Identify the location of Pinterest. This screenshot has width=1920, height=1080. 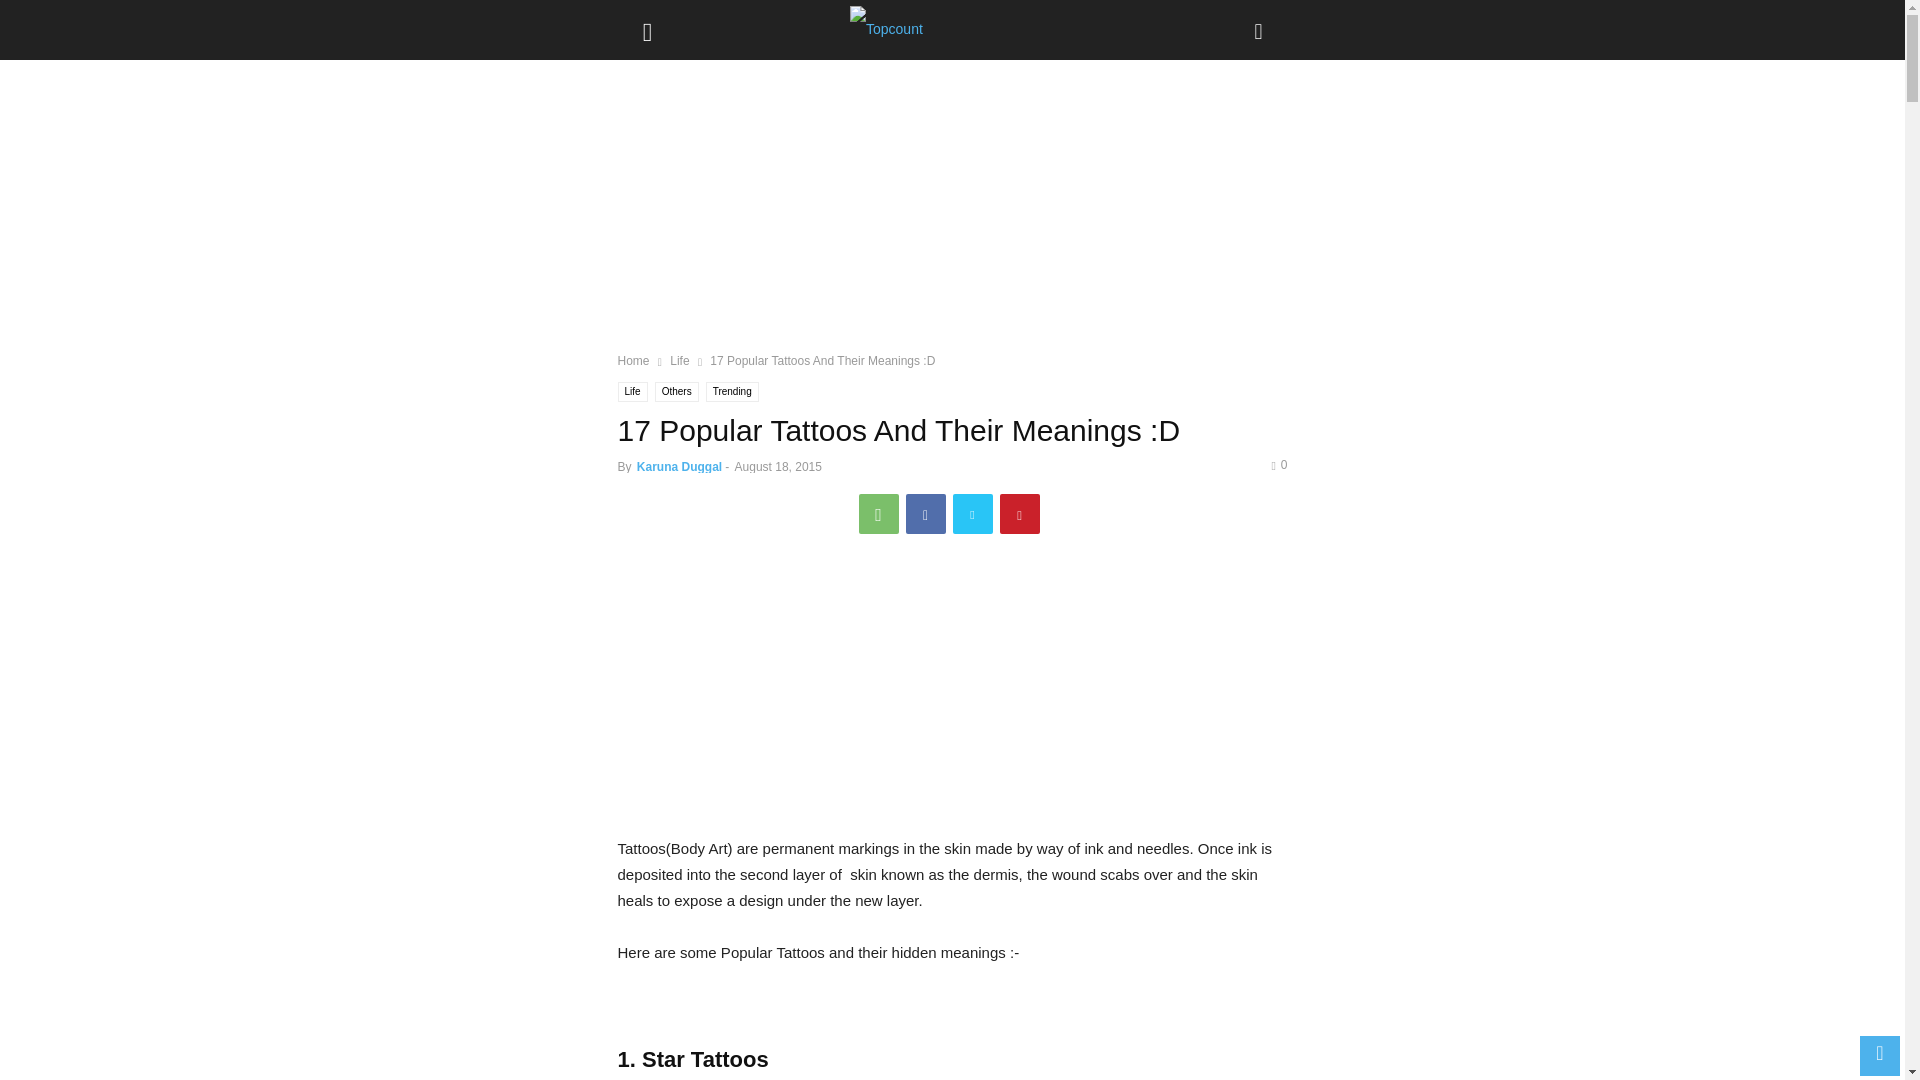
(1020, 513).